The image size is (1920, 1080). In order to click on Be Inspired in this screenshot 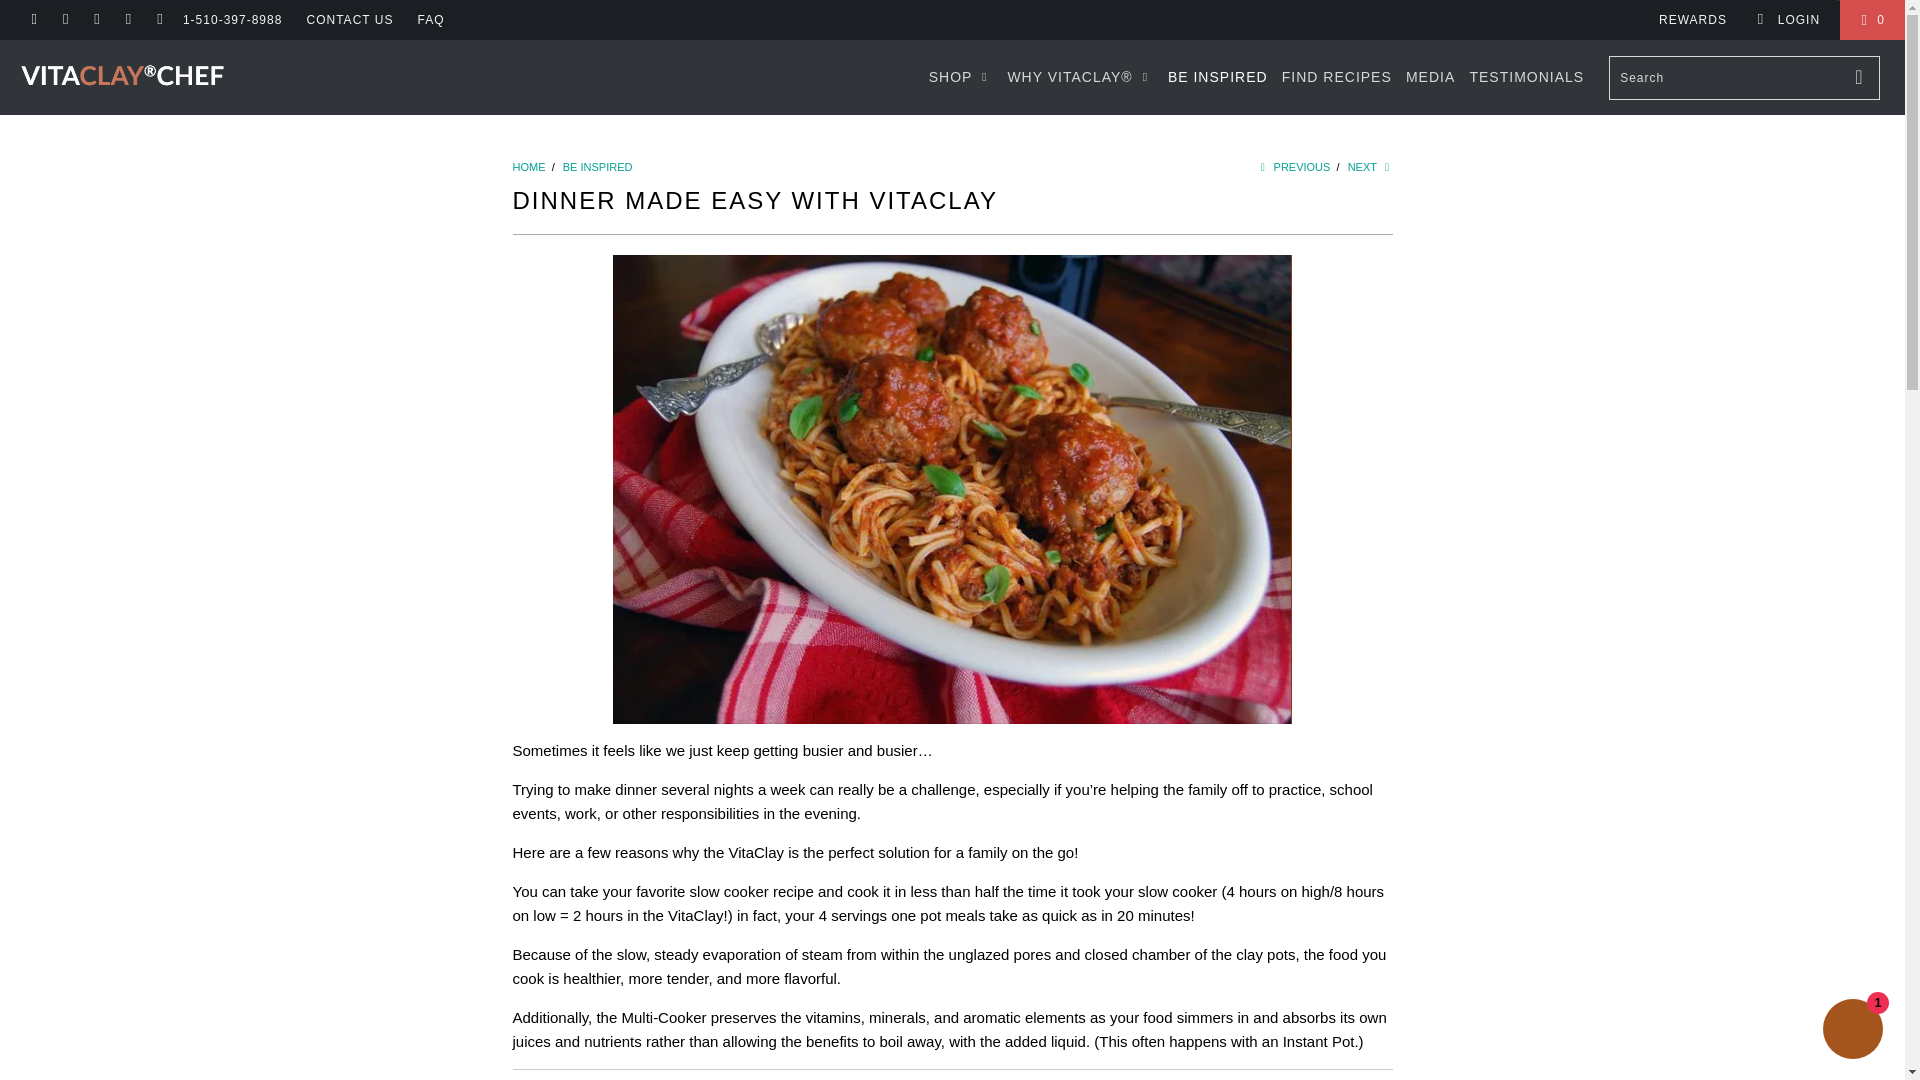, I will do `click(598, 166)`.